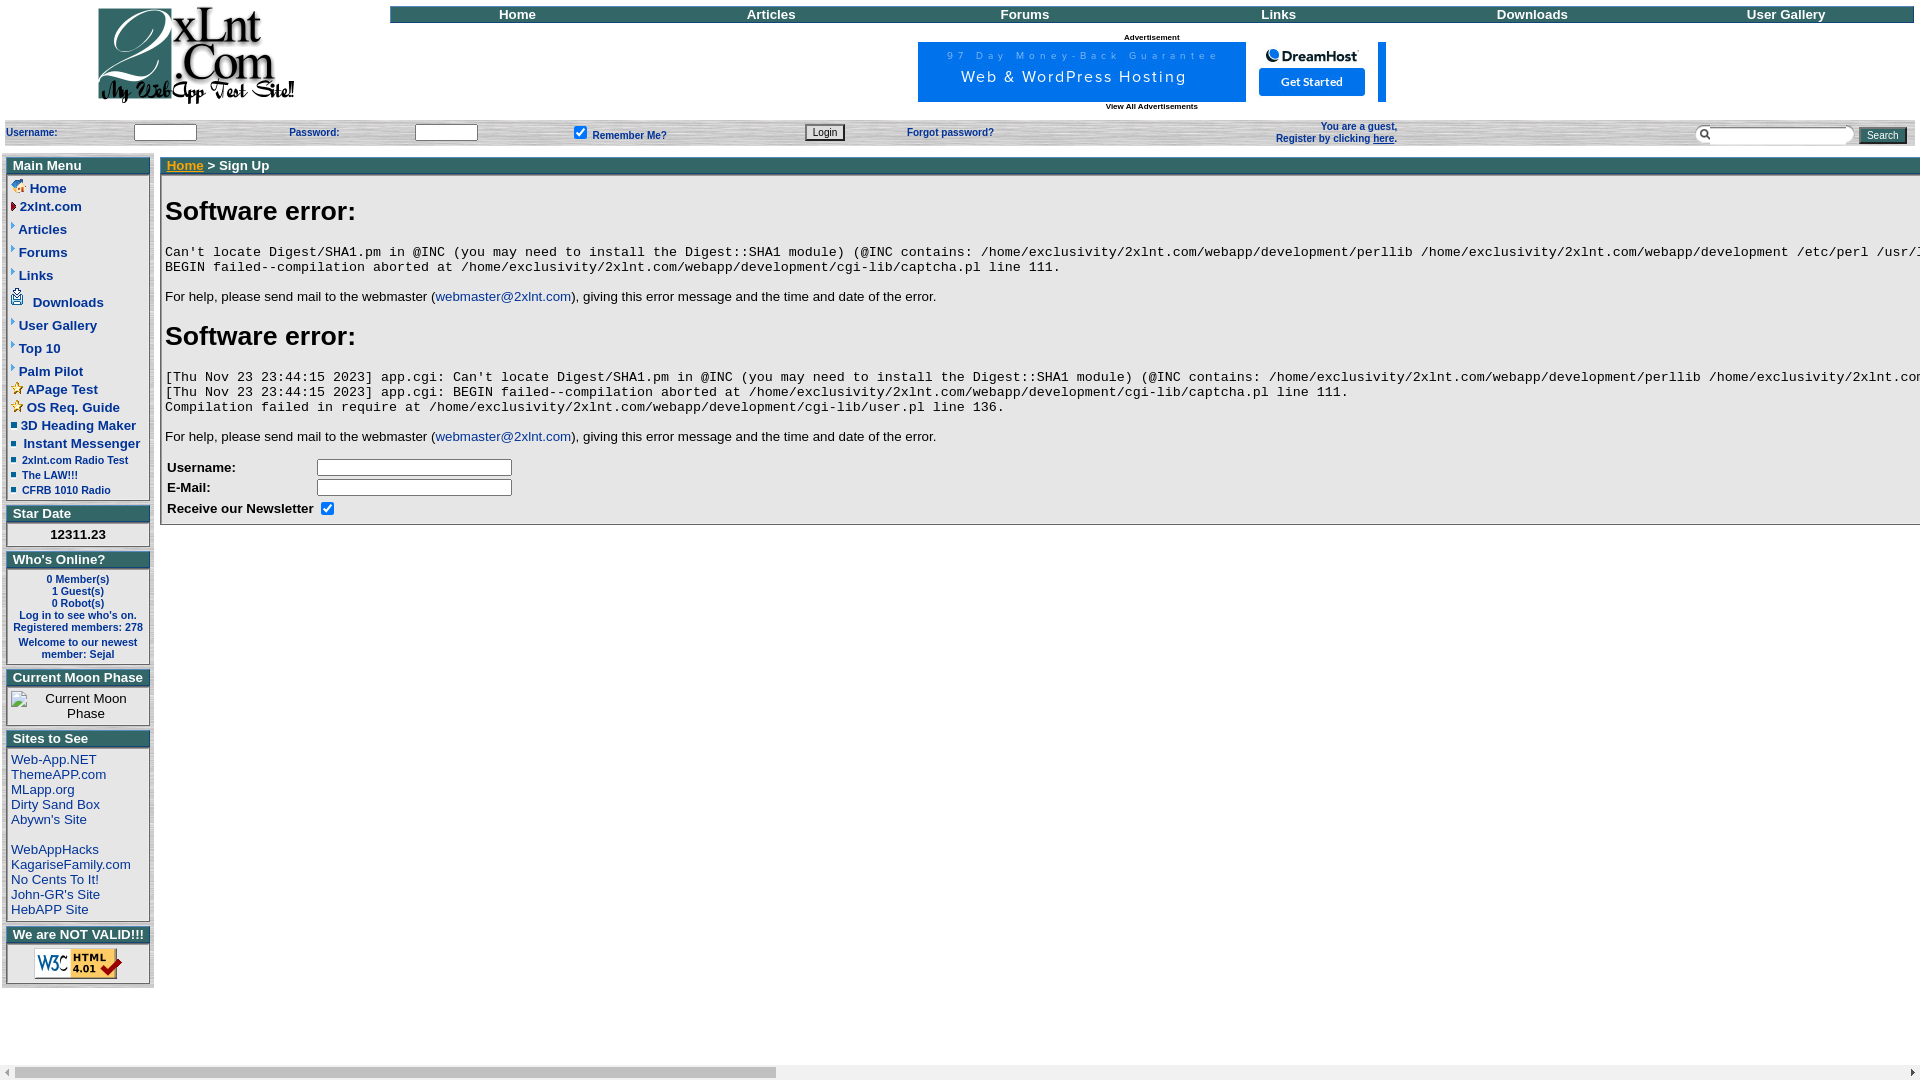 This screenshot has width=1920, height=1080. I want to click on Home, so click(186, 166).